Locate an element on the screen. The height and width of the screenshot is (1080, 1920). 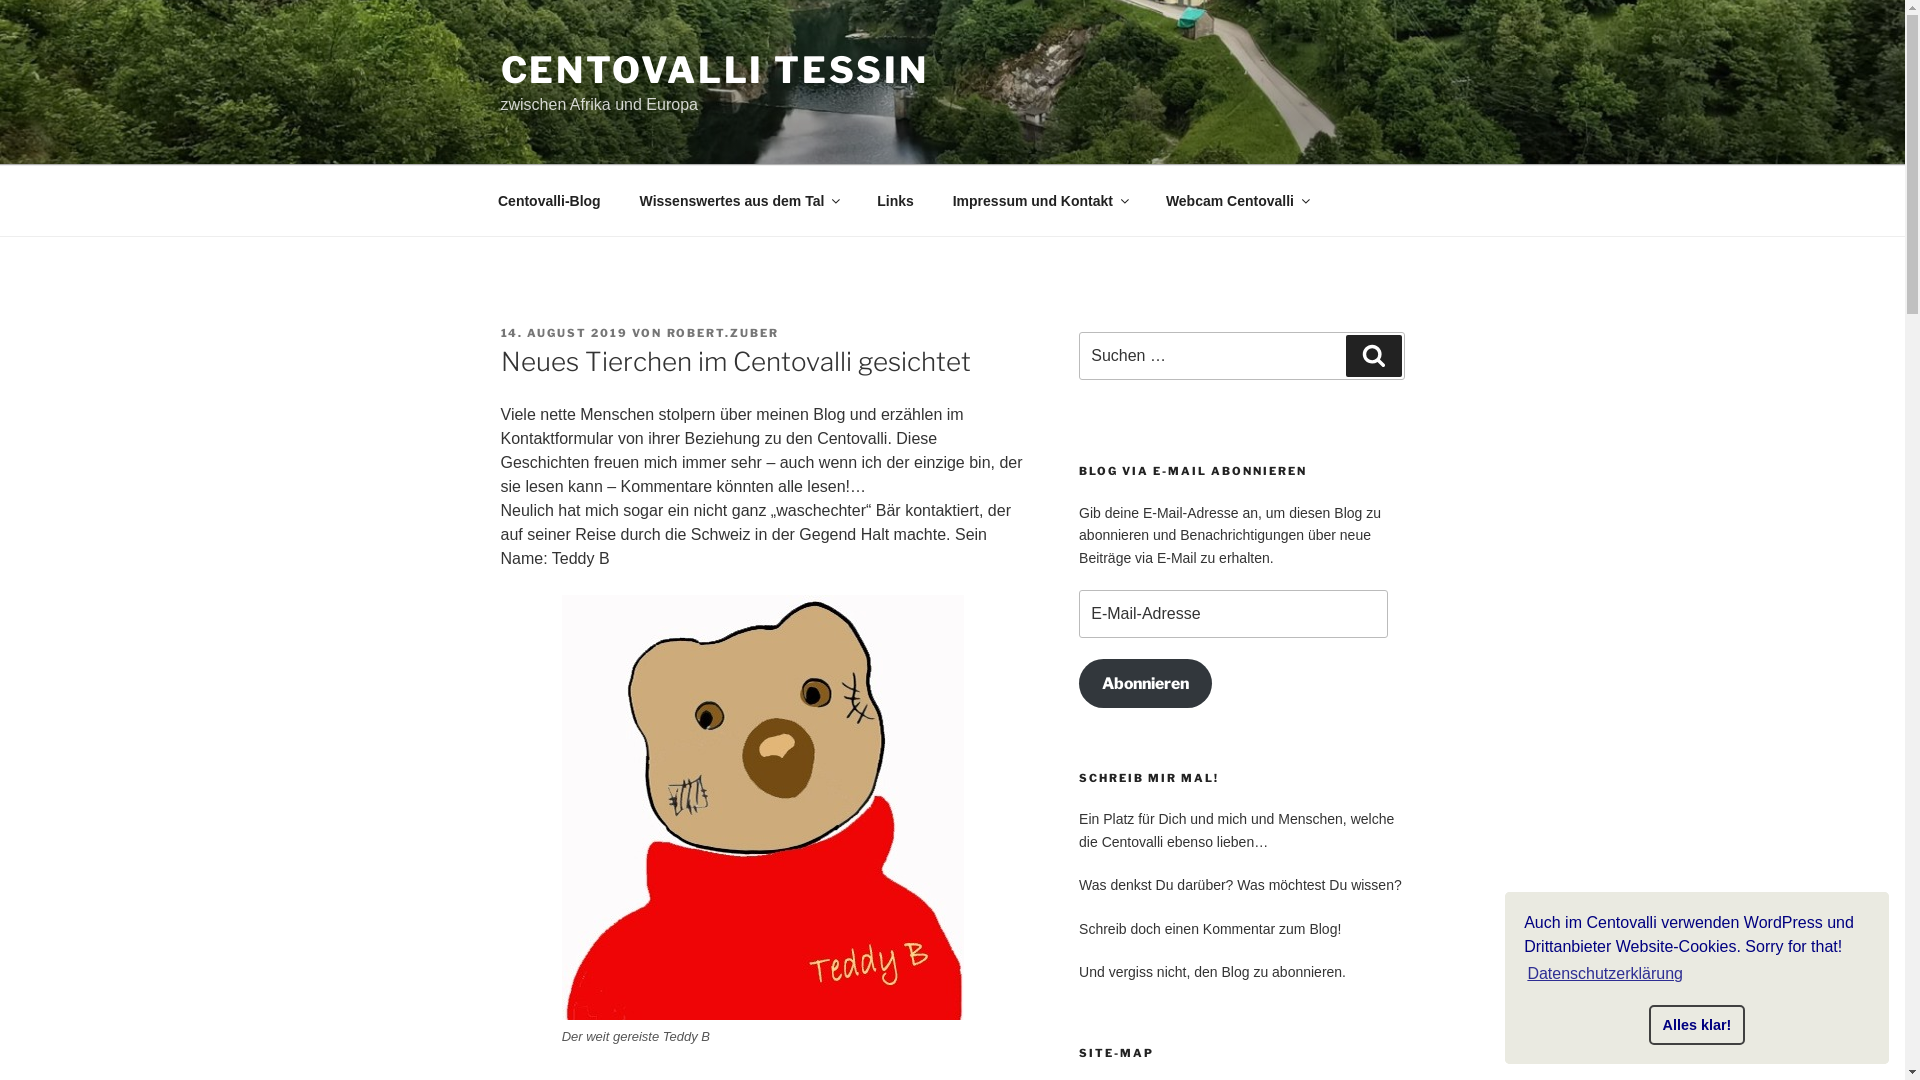
Links is located at coordinates (896, 200).